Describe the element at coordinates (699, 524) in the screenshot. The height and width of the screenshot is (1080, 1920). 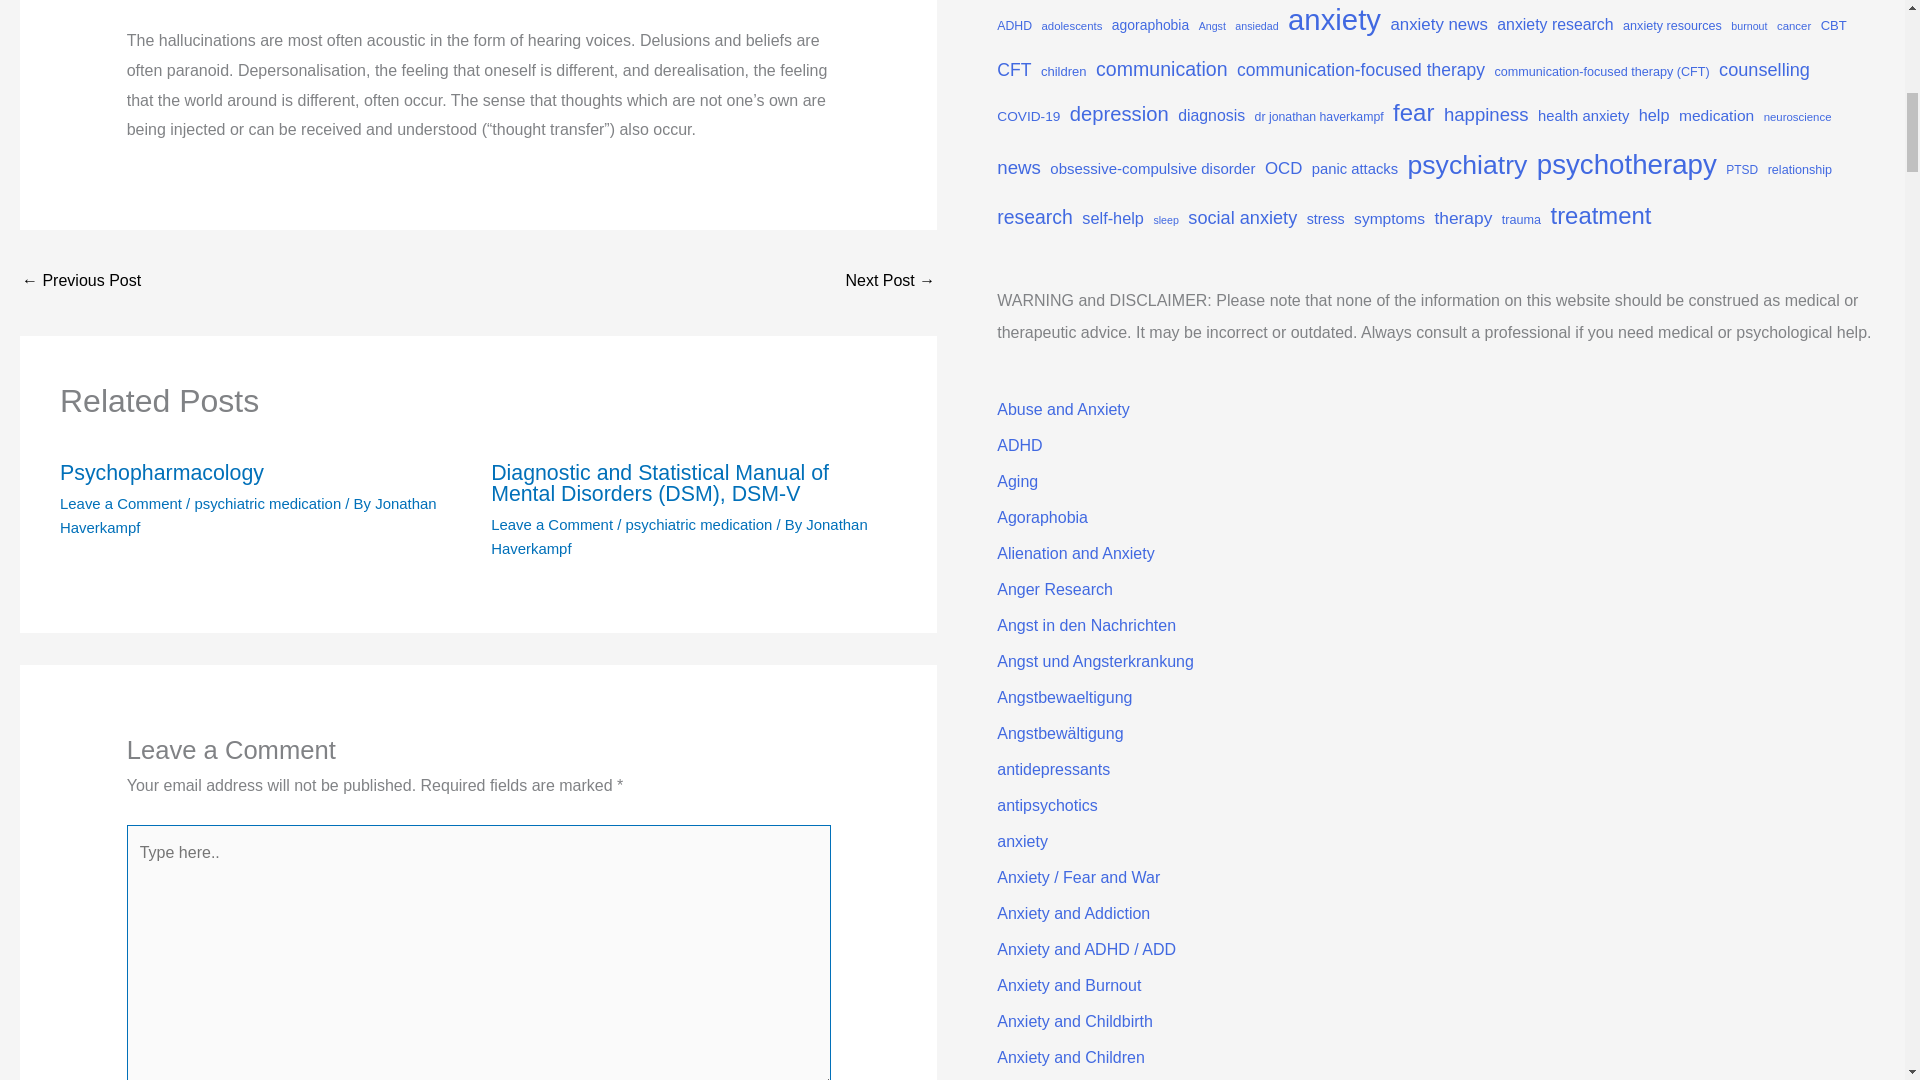
I see `psychiatric medication` at that location.